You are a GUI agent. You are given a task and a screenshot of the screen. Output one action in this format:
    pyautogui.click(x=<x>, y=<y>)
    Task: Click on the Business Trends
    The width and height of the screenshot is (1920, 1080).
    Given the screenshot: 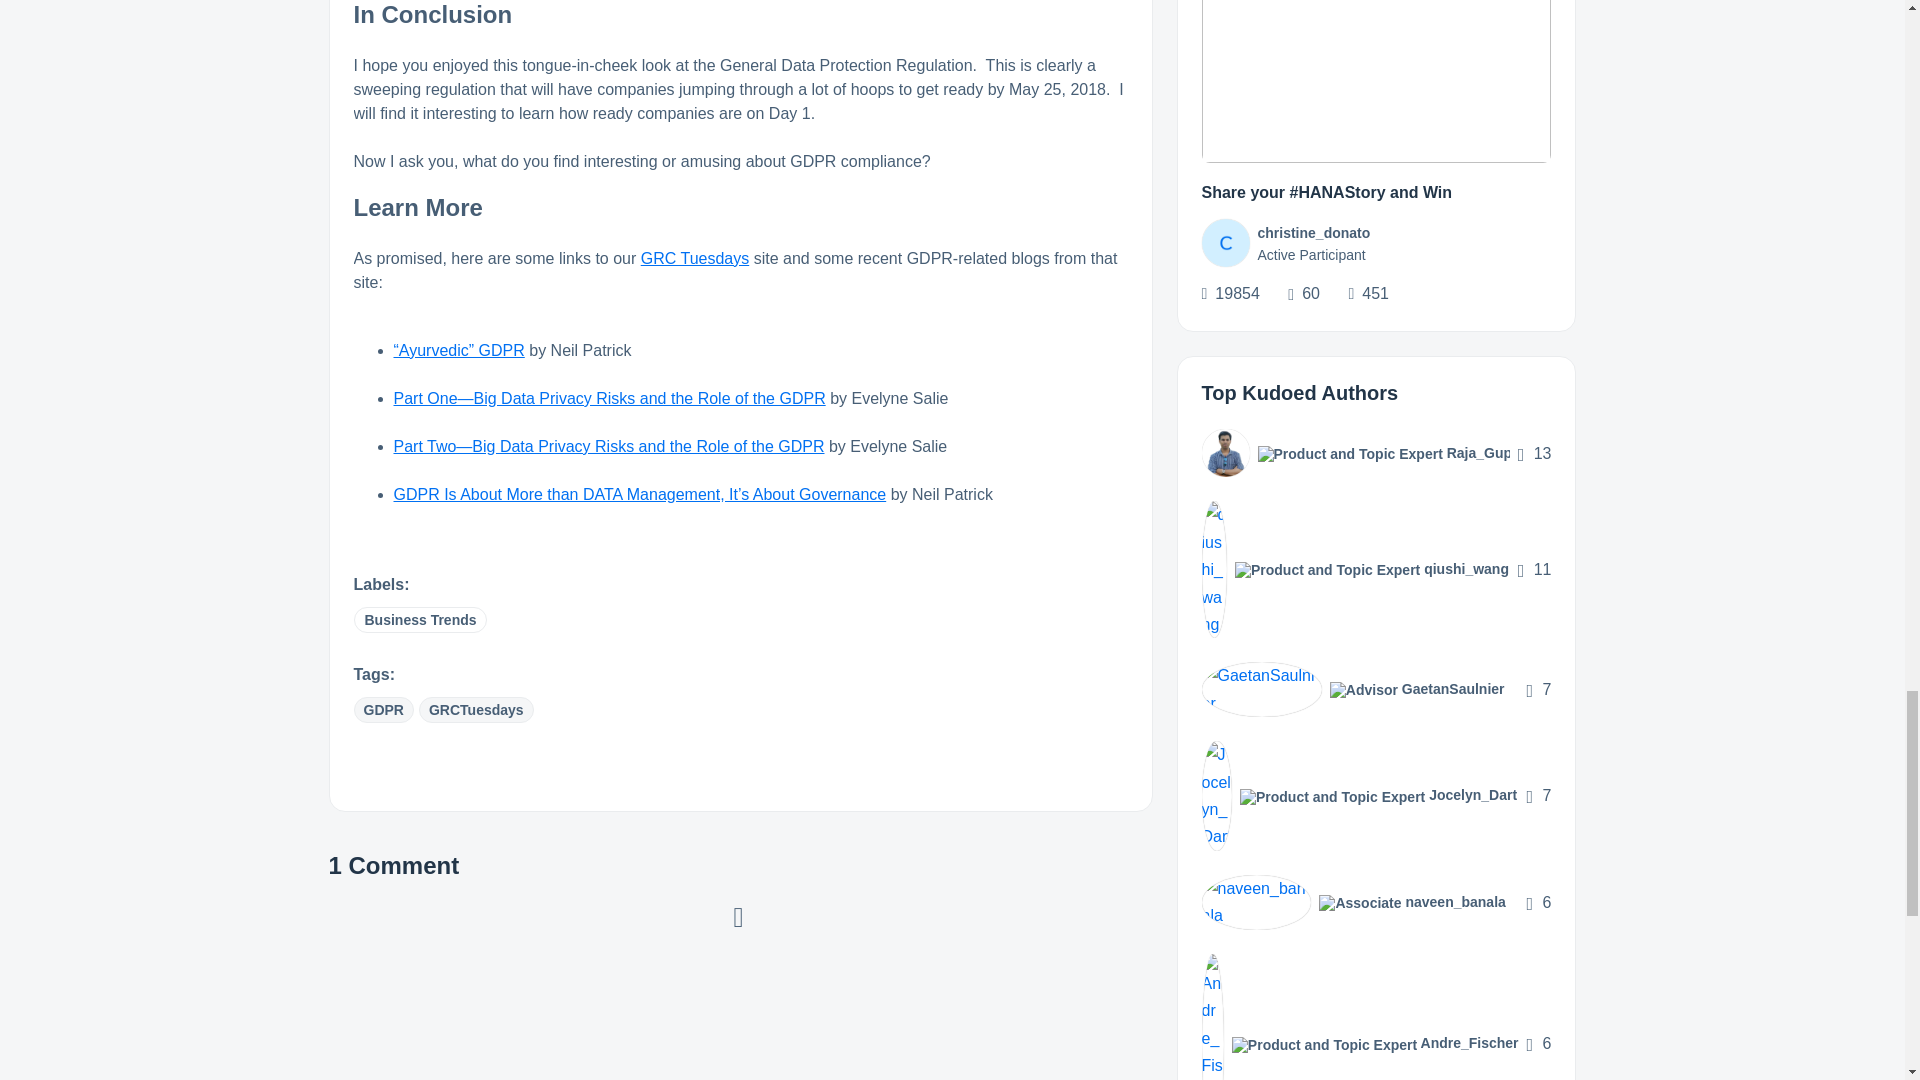 What is the action you would take?
    pyautogui.click(x=420, y=619)
    